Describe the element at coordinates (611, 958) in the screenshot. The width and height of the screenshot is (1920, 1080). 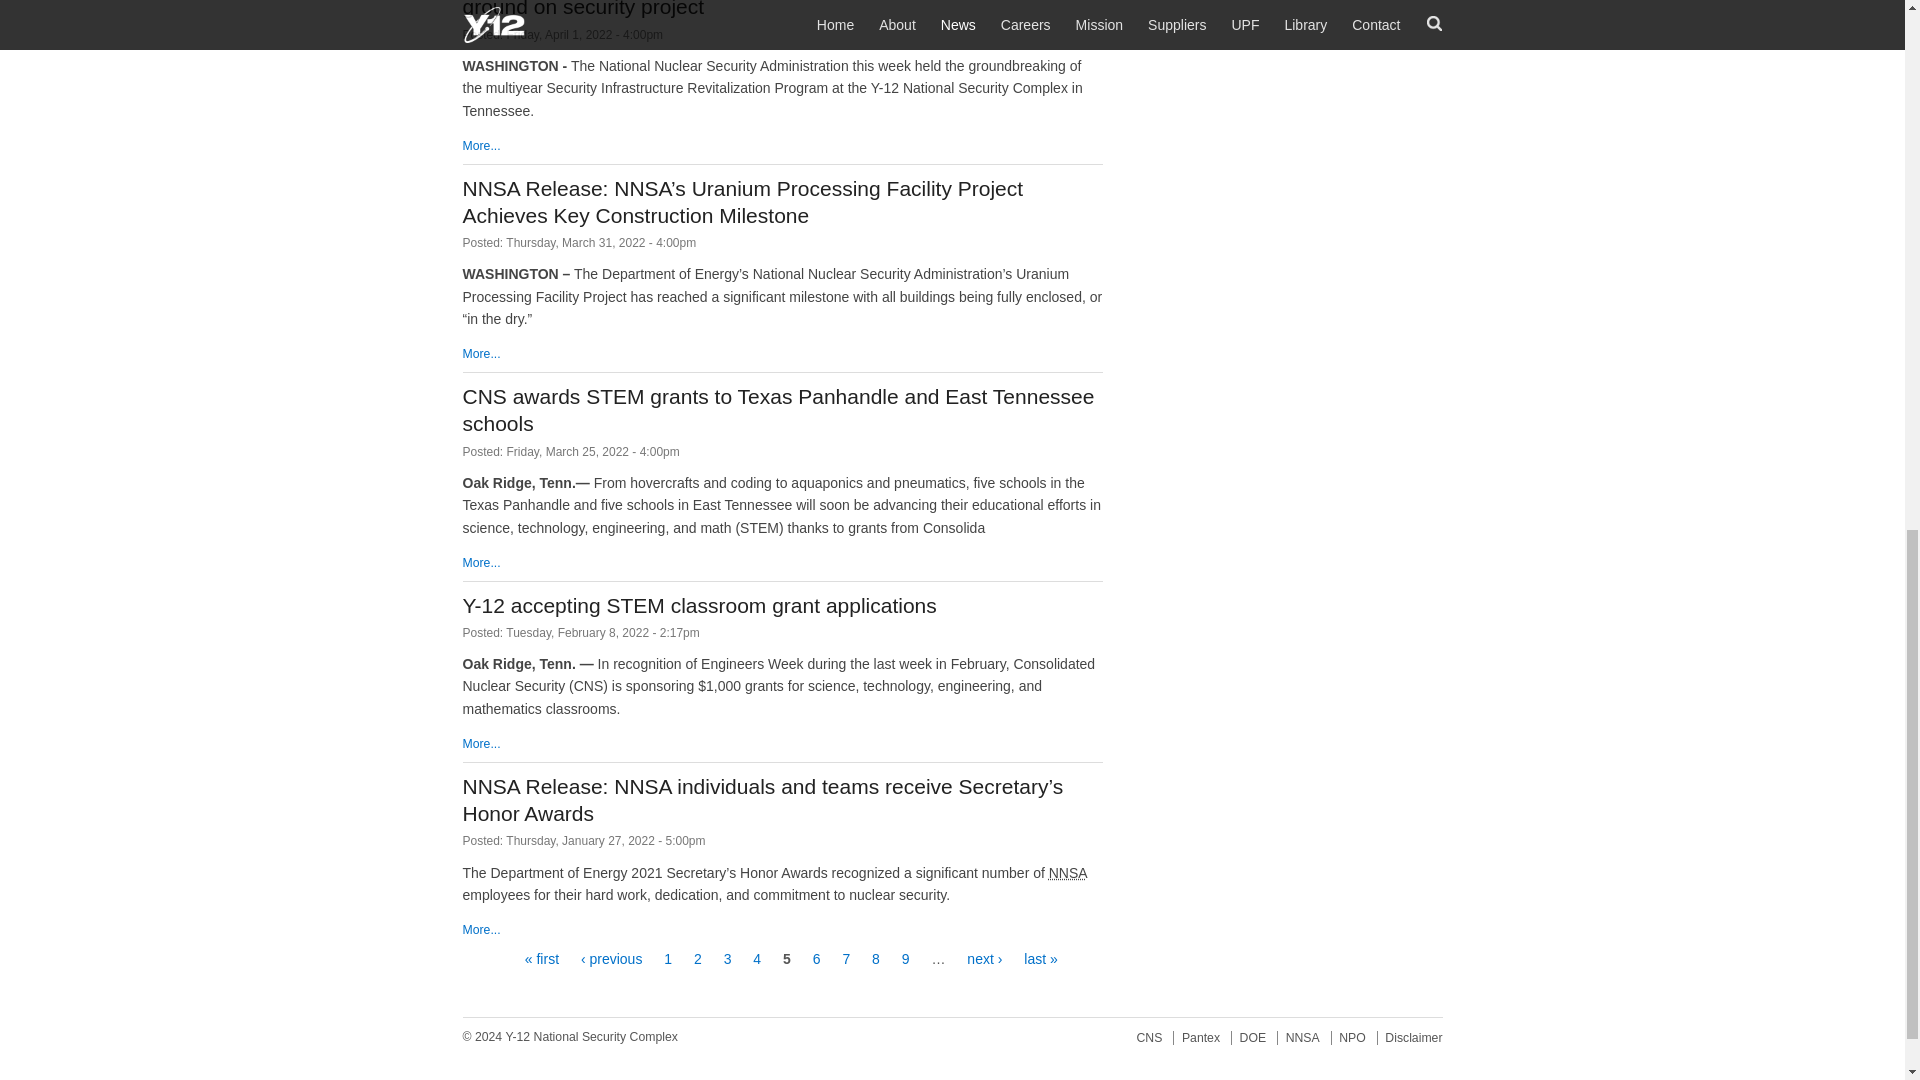
I see `Go to previous page` at that location.